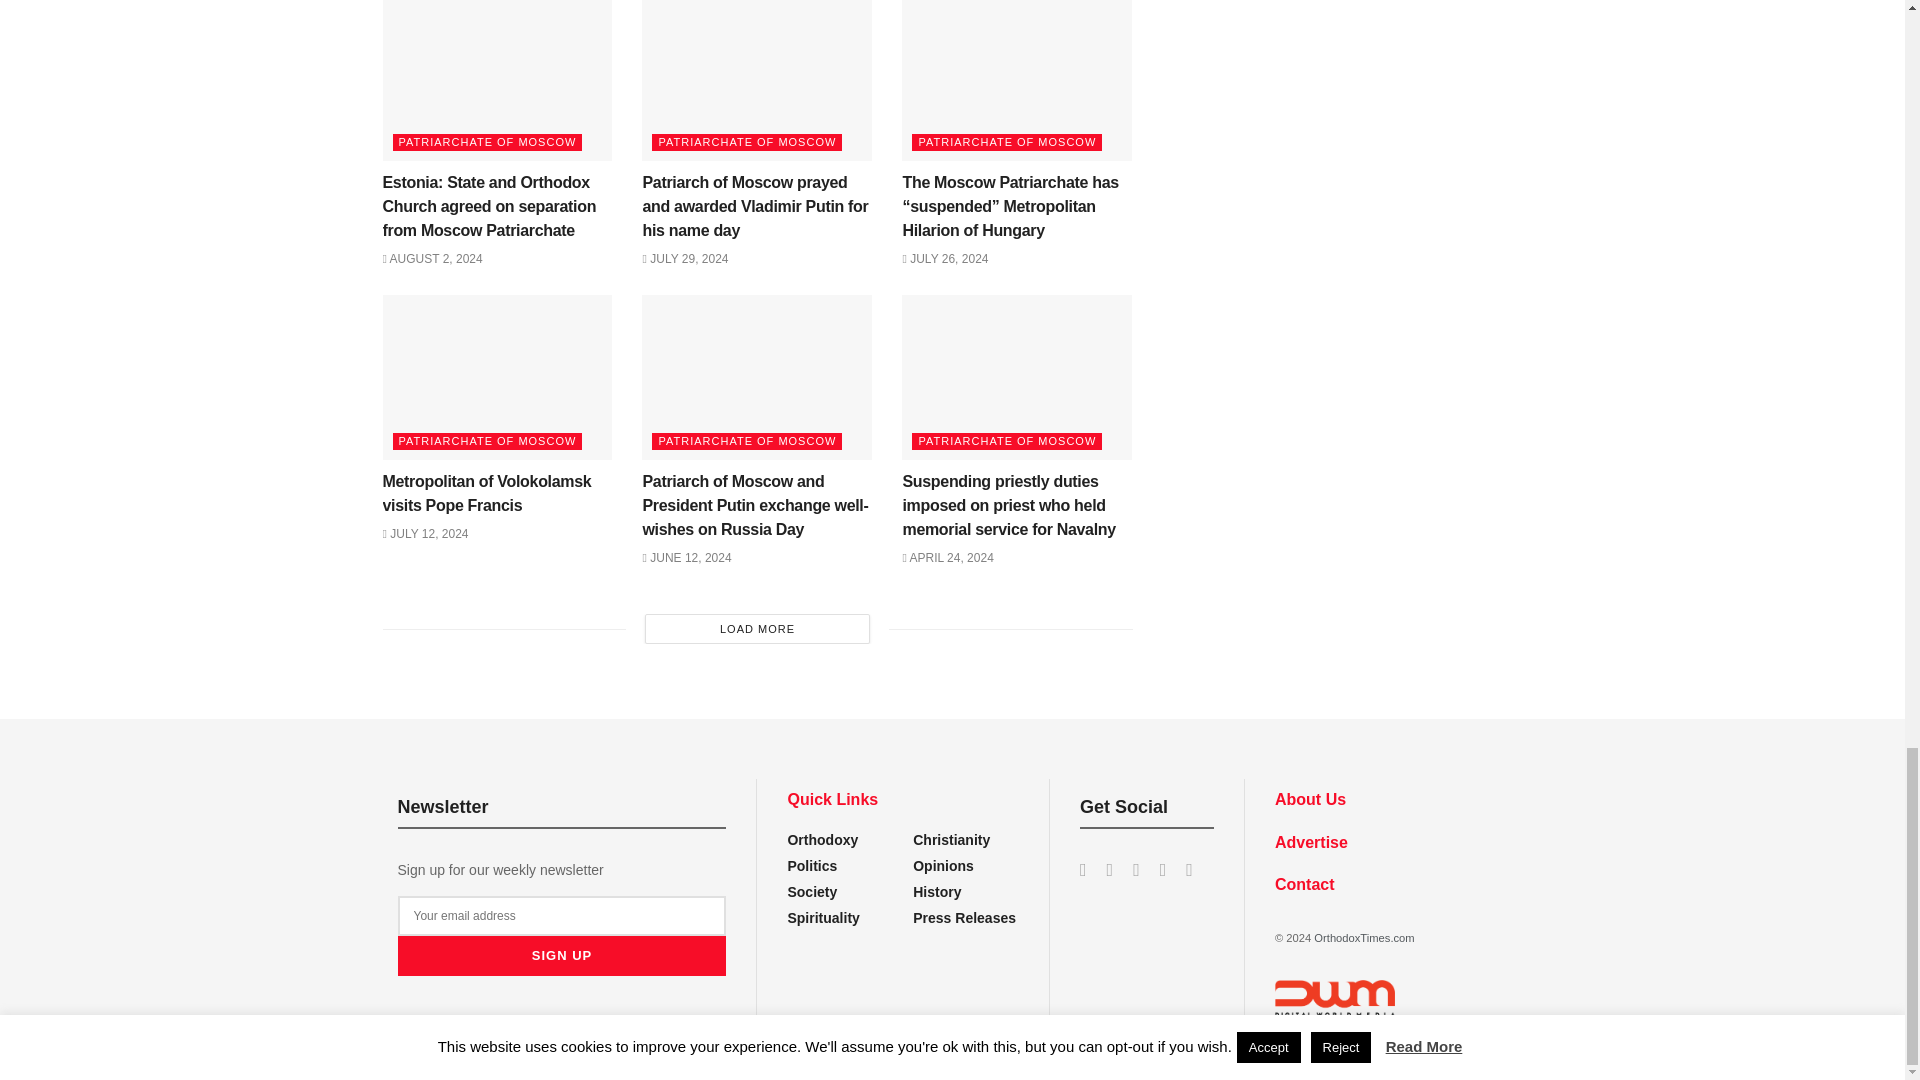  Describe the element at coordinates (964, 918) in the screenshot. I see `You can add some category description here.` at that location.